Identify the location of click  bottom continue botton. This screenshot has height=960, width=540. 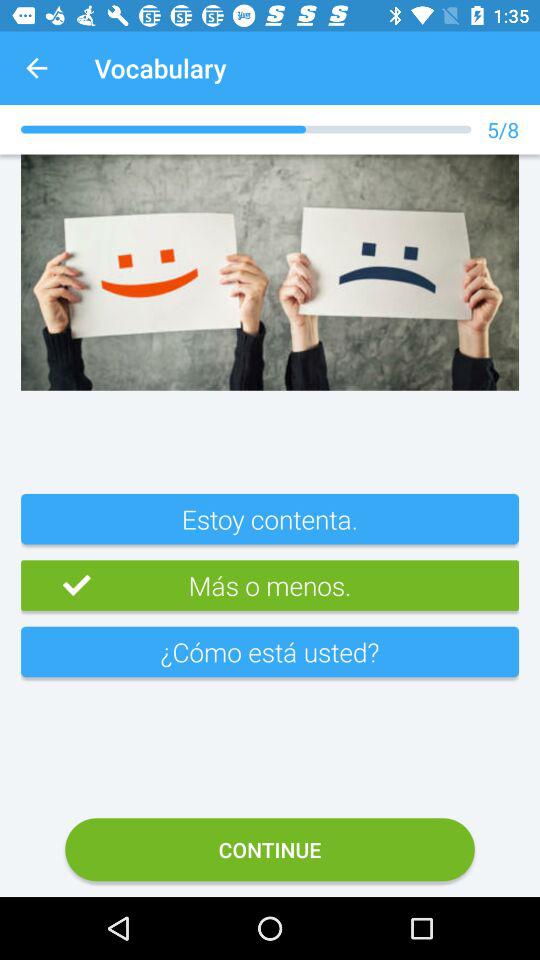
(270, 849).